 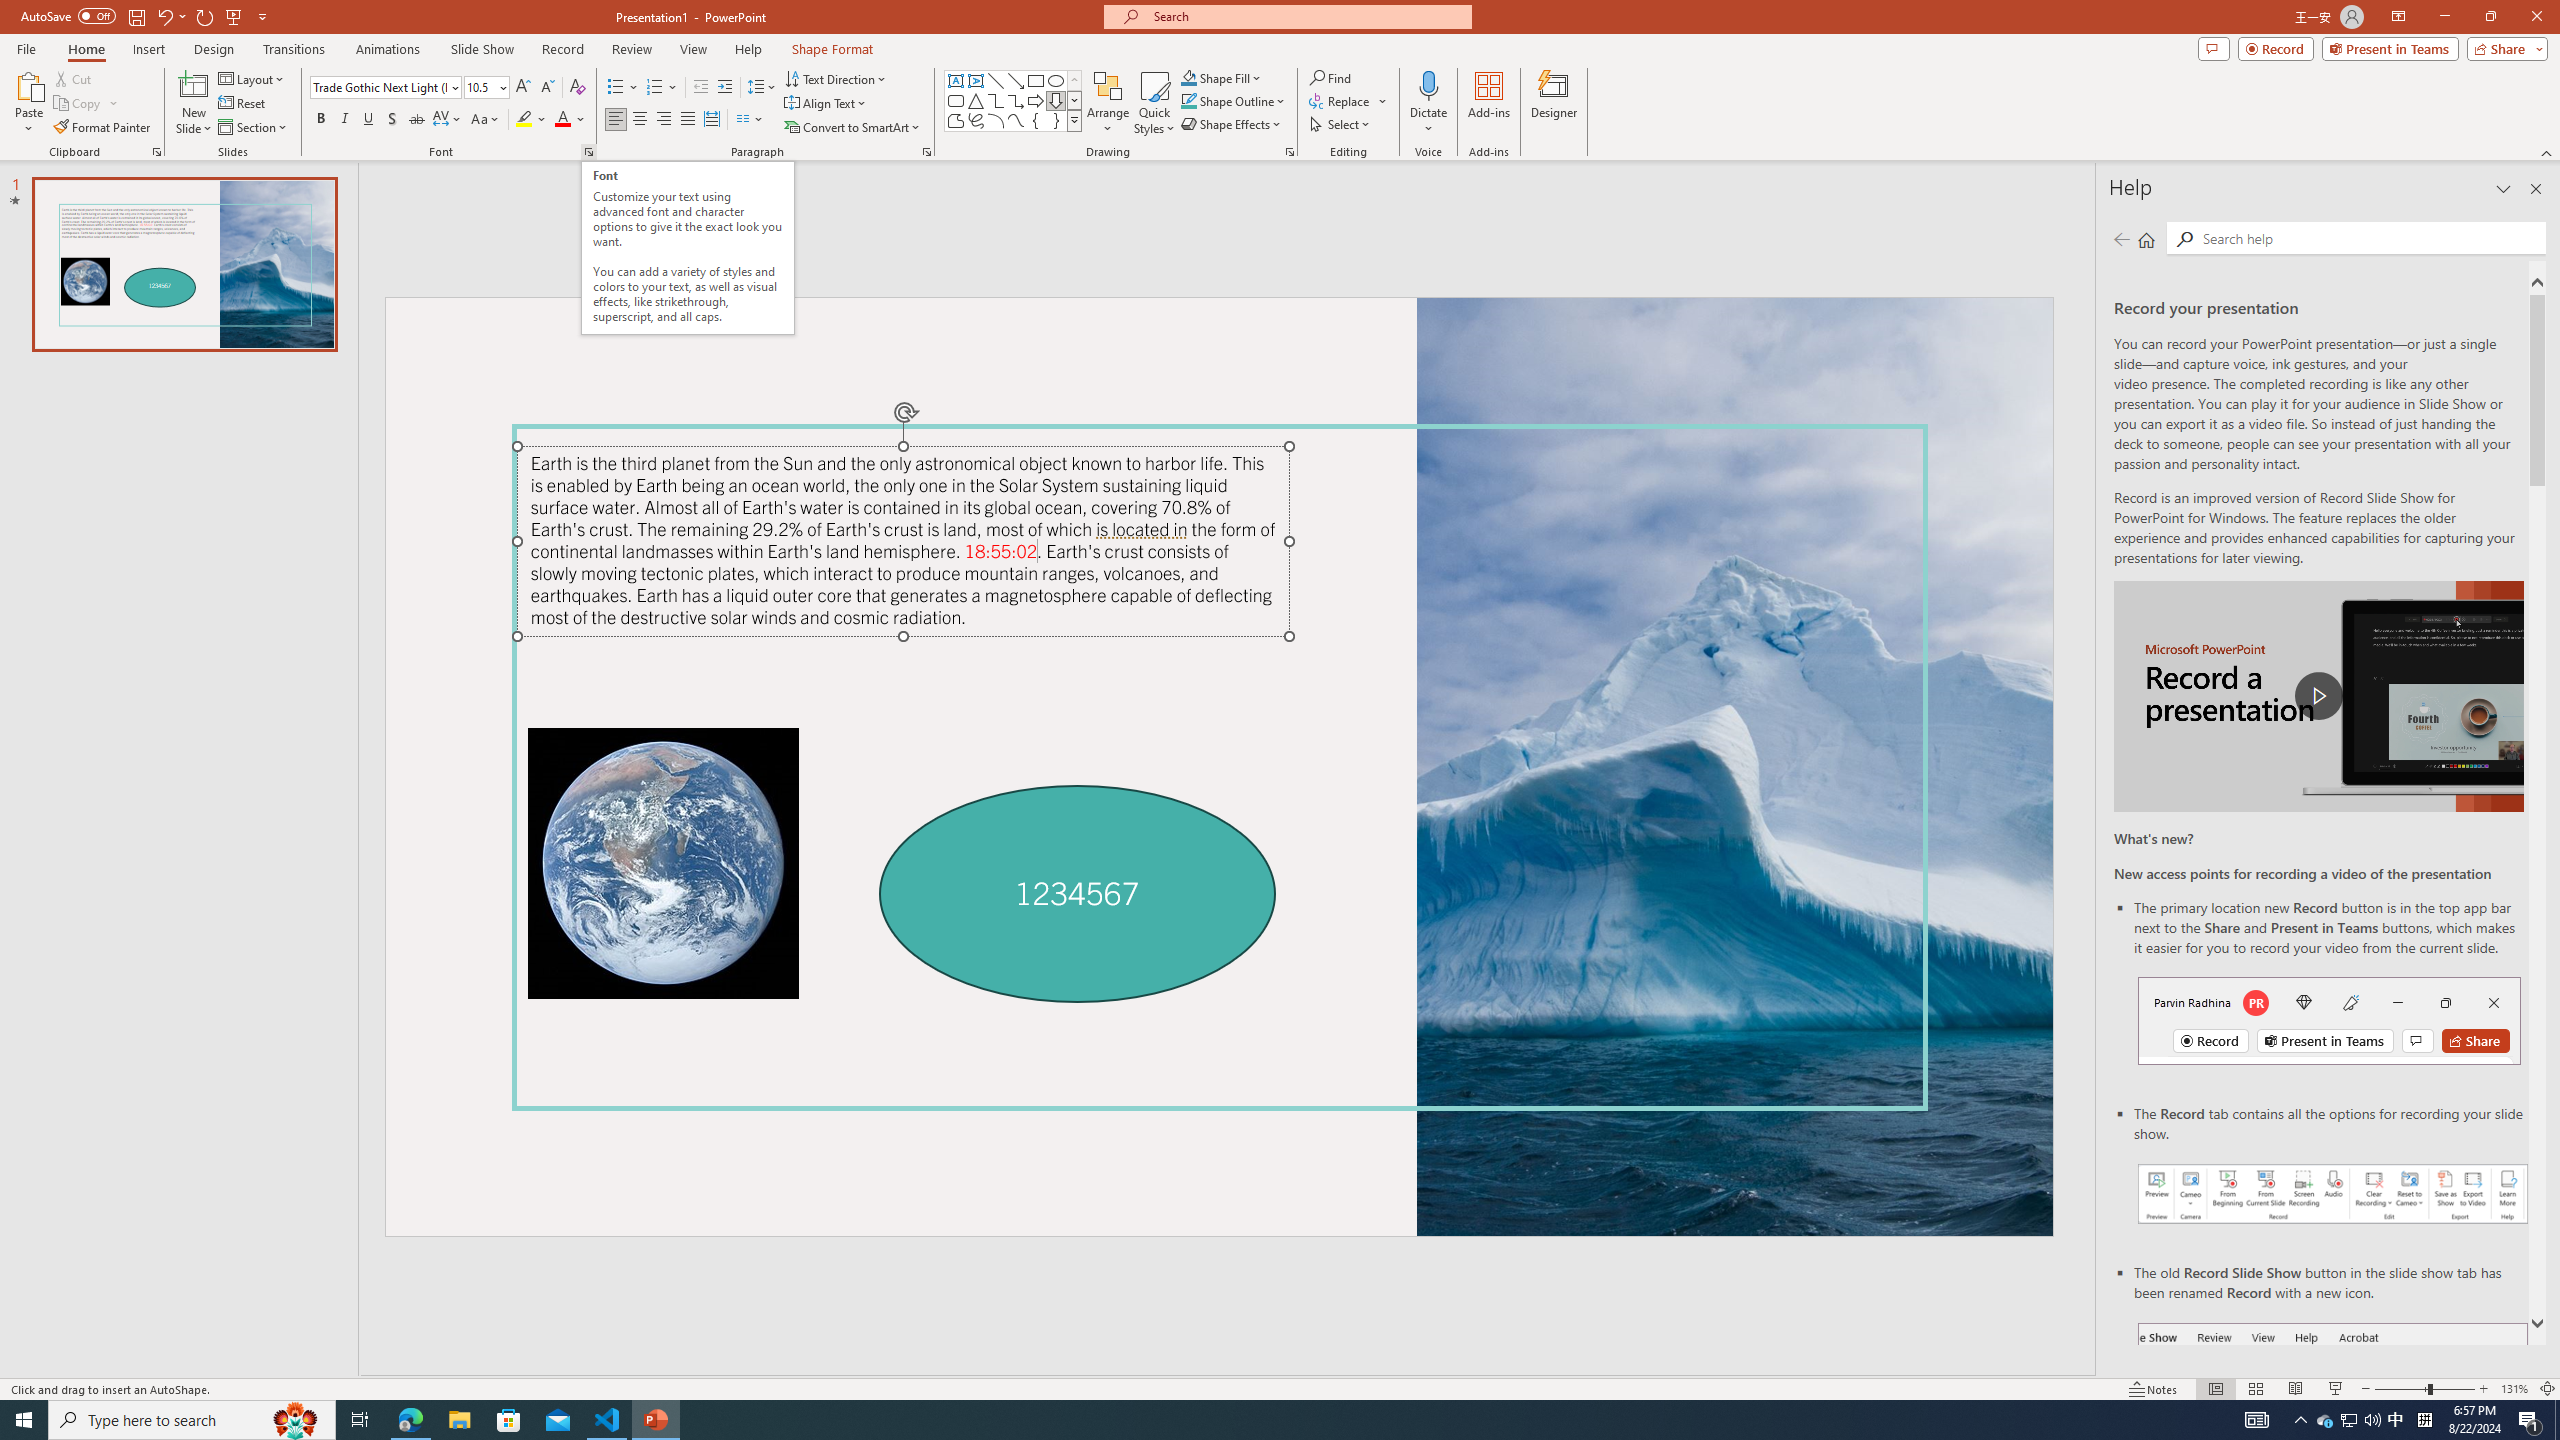 I want to click on Format Painter, so click(x=104, y=128).